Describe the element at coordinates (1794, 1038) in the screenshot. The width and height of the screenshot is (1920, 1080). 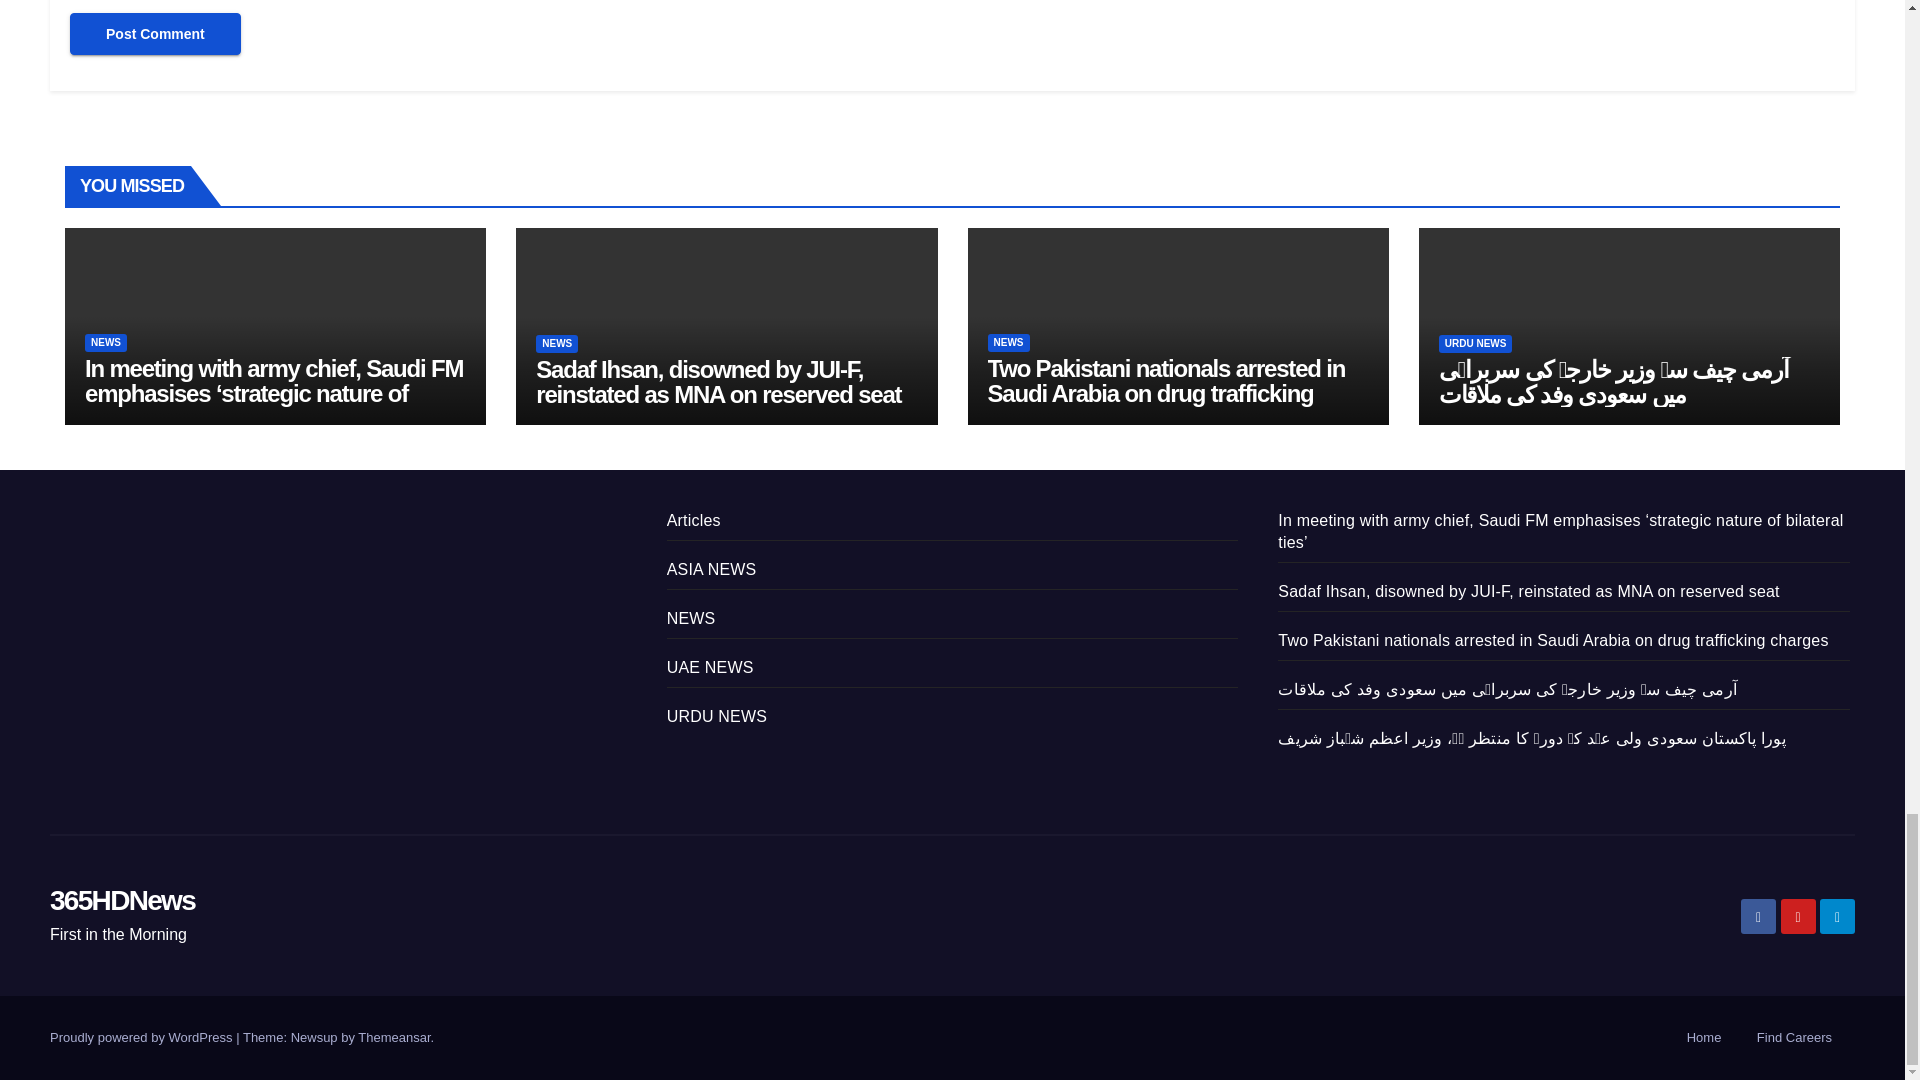
I see `Find Careers` at that location.